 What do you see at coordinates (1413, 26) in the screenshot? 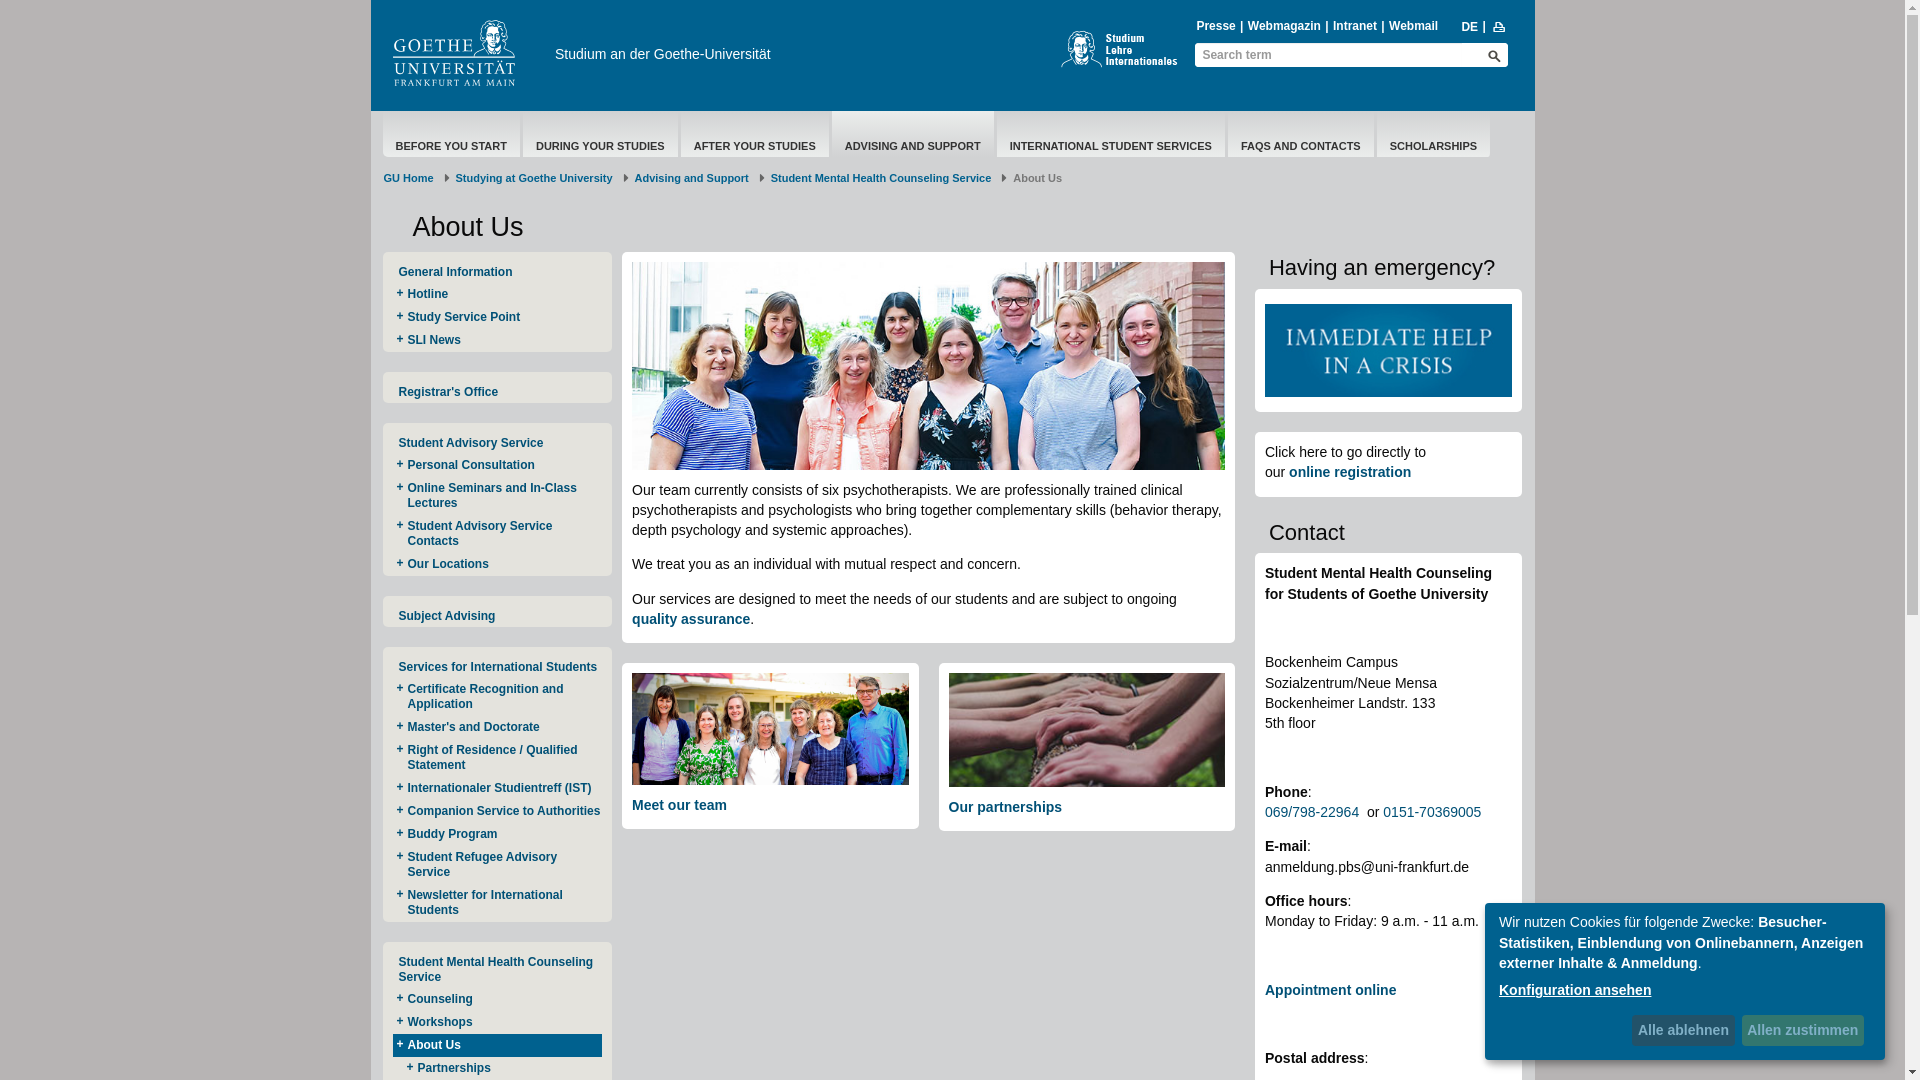
I see `Webmail` at bounding box center [1413, 26].